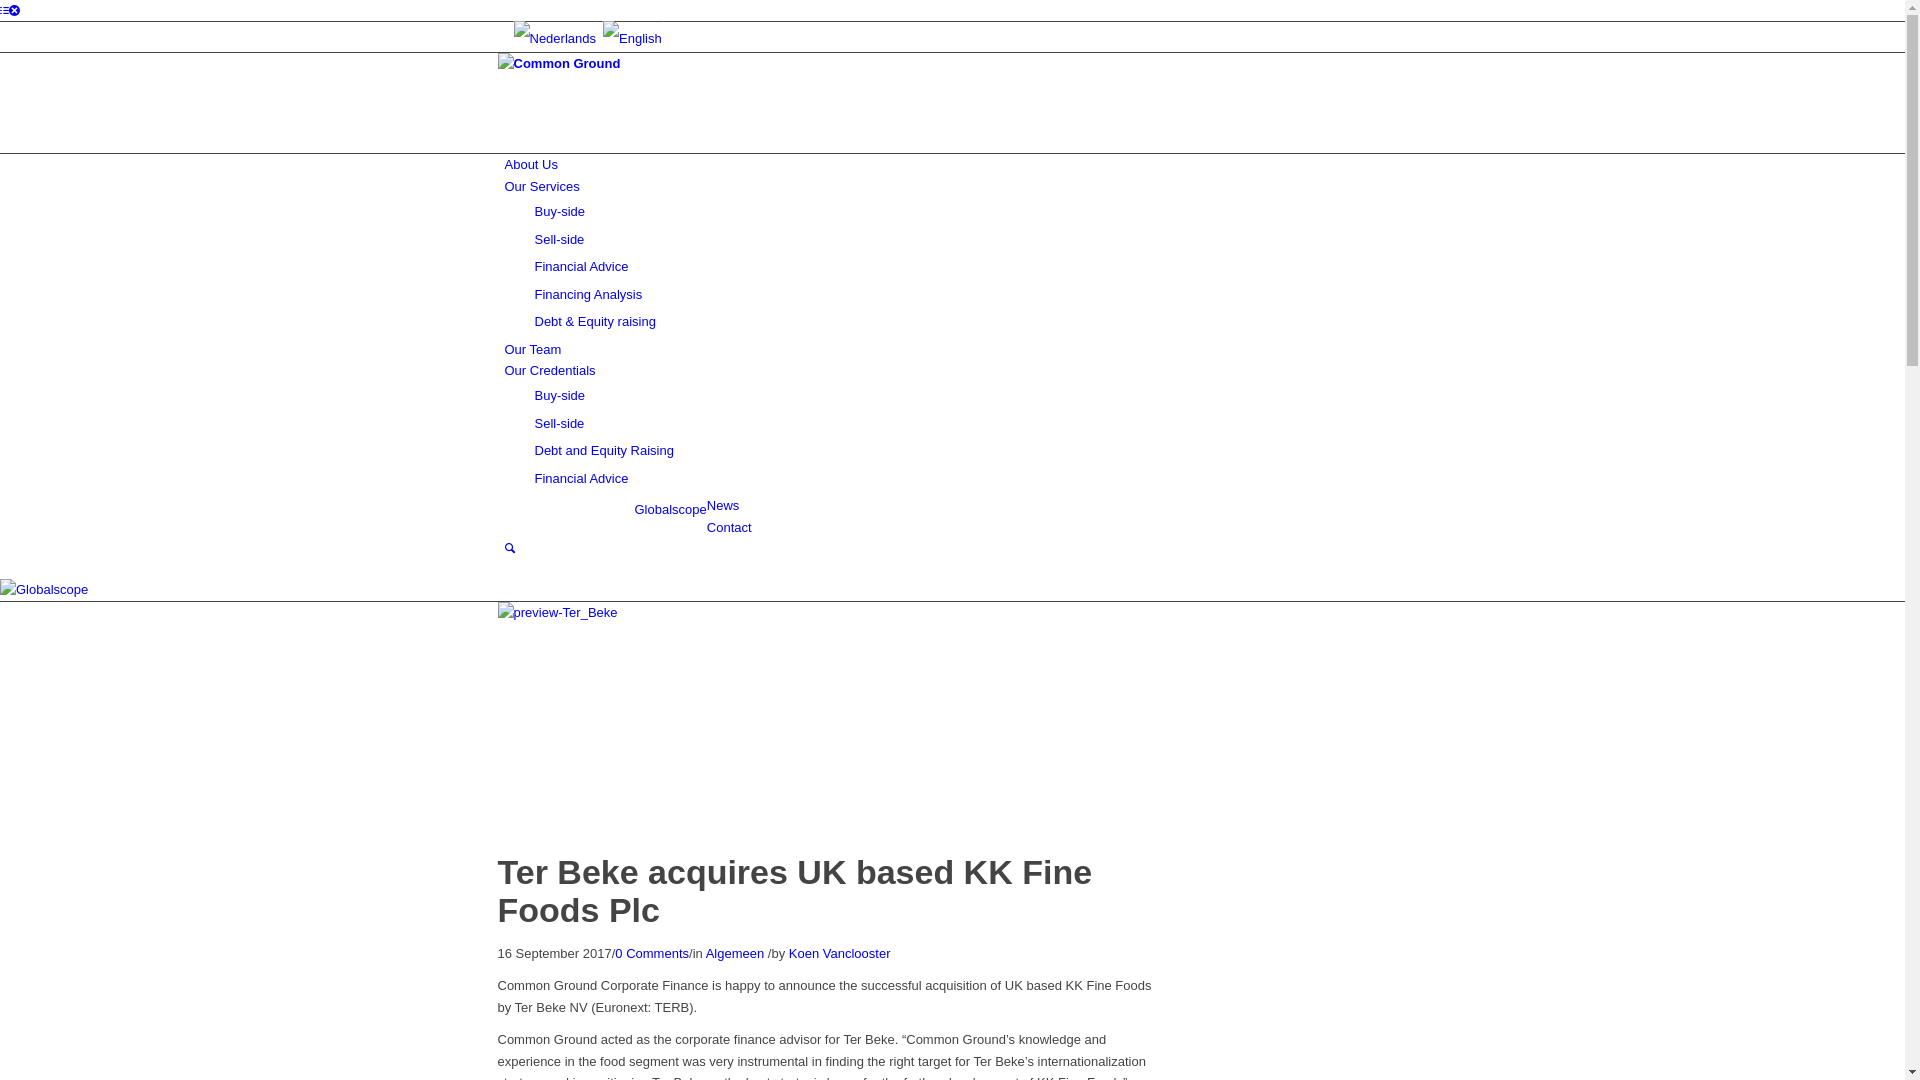 The image size is (1920, 1080). What do you see at coordinates (652, 954) in the screenshot?
I see `0 Comments` at bounding box center [652, 954].